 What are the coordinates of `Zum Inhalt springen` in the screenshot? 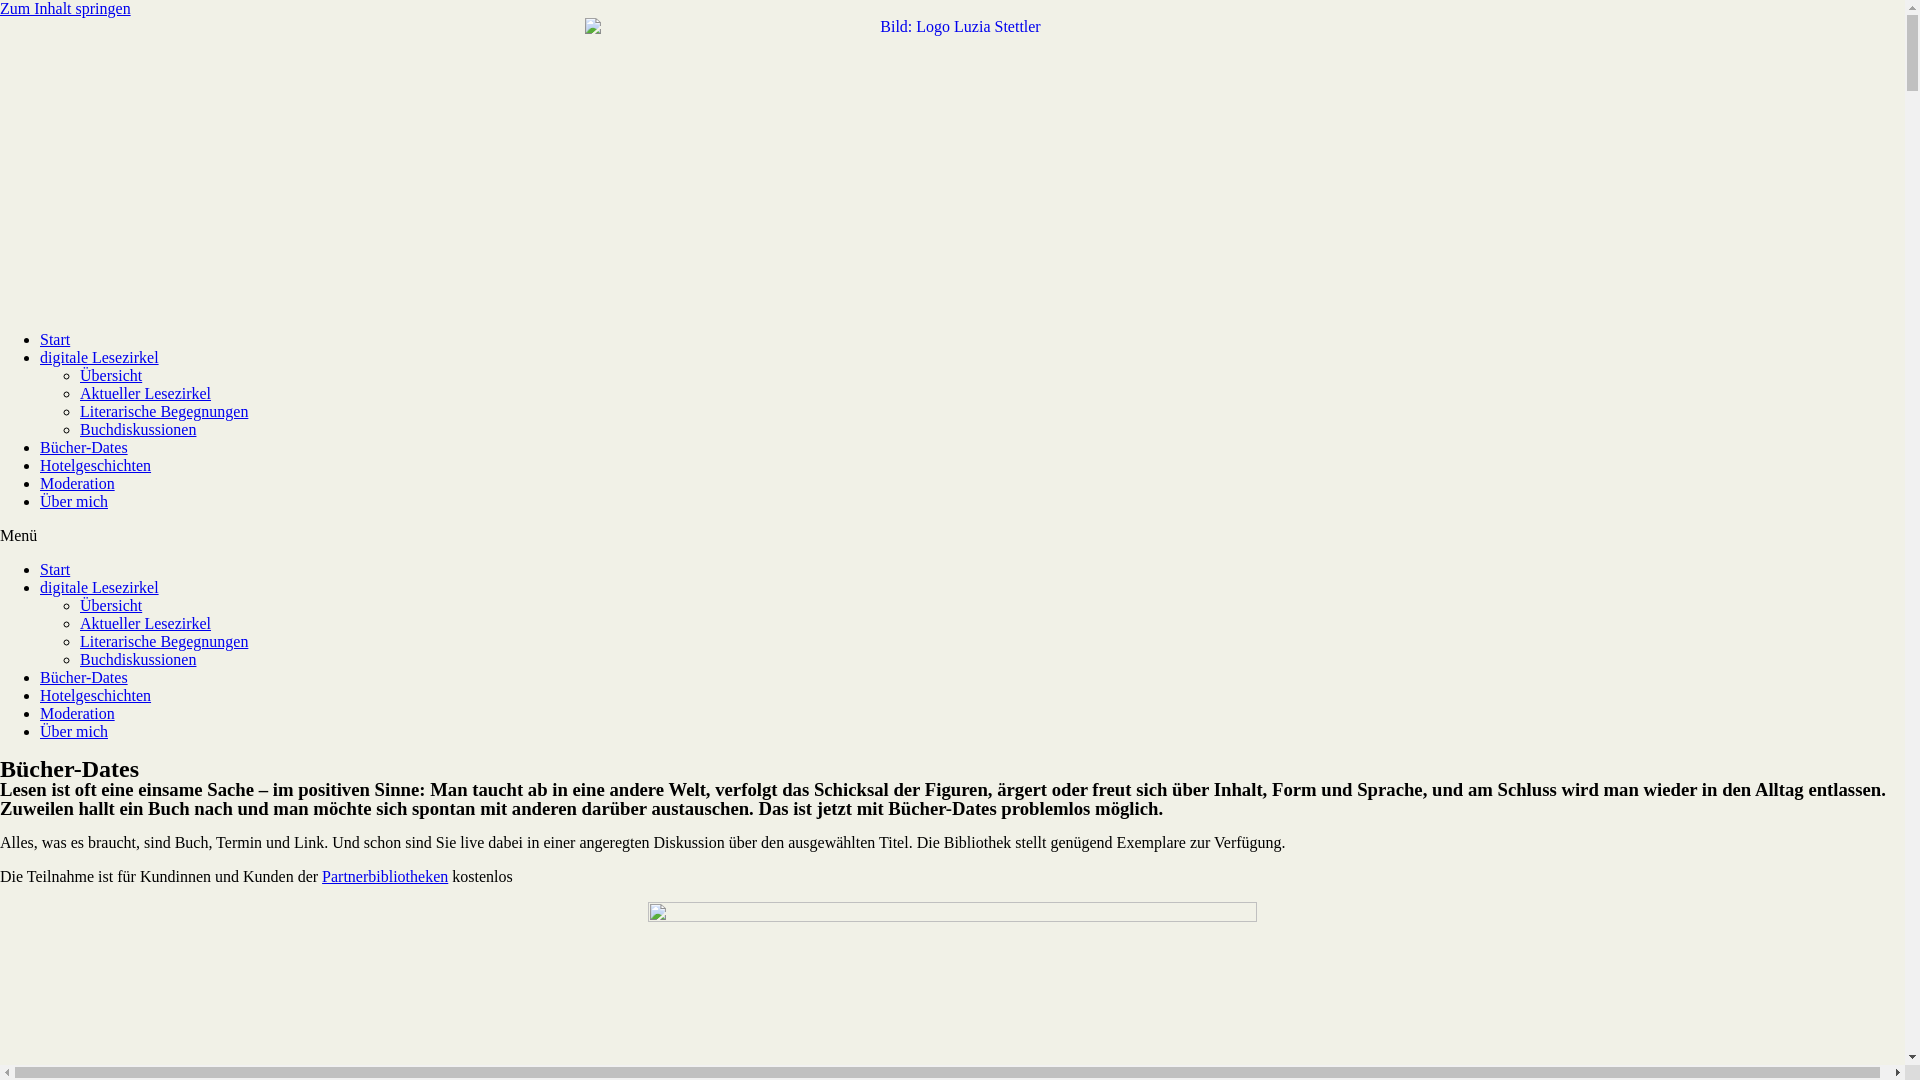 It's located at (66, 8).